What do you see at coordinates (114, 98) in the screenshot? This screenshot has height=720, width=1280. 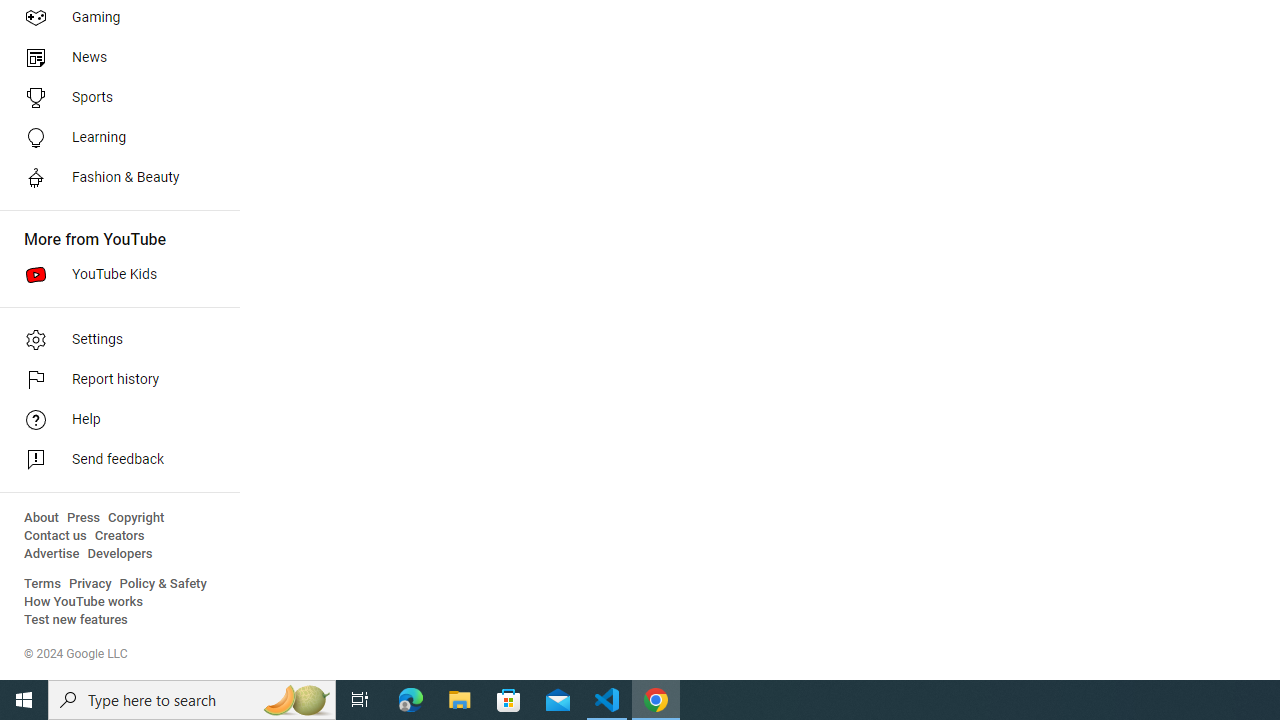 I see `Sports` at bounding box center [114, 98].